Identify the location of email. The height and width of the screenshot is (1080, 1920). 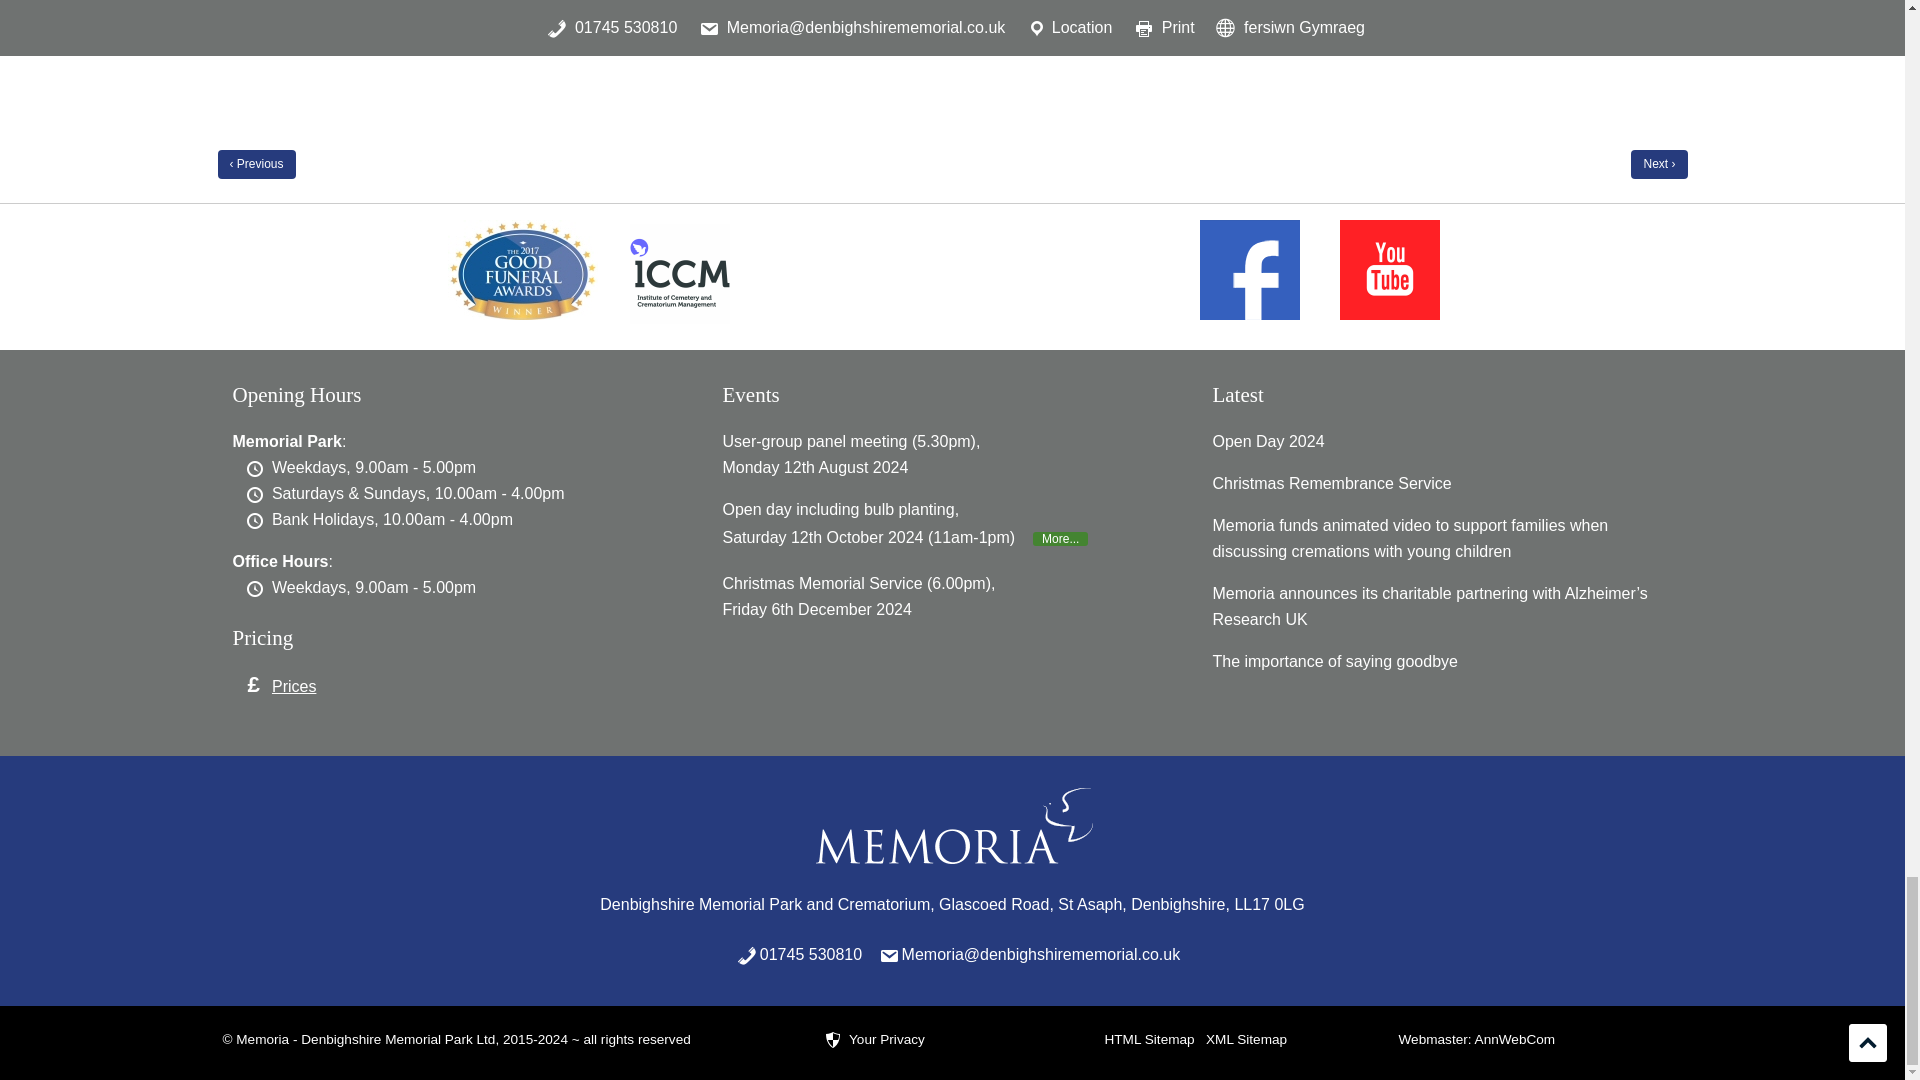
(1024, 954).